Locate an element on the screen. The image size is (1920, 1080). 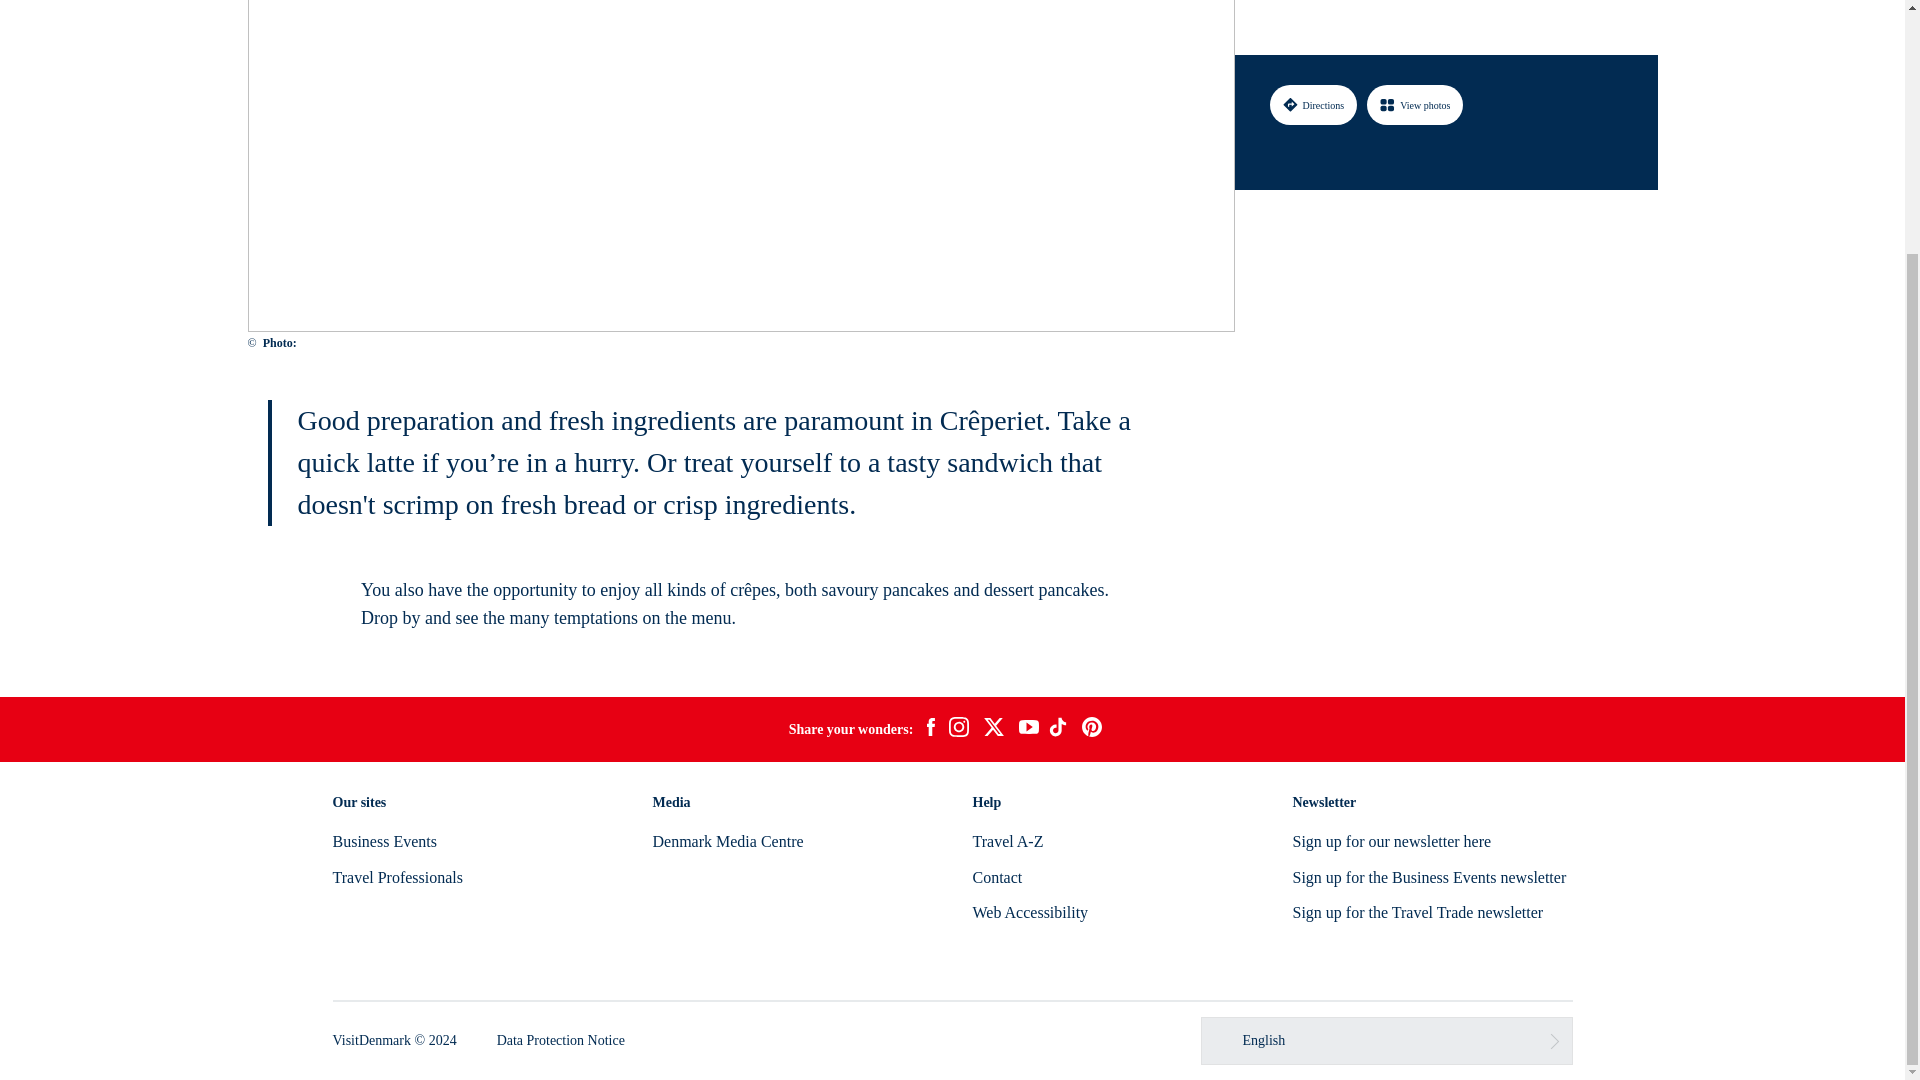
Web Accessibility is located at coordinates (1030, 912).